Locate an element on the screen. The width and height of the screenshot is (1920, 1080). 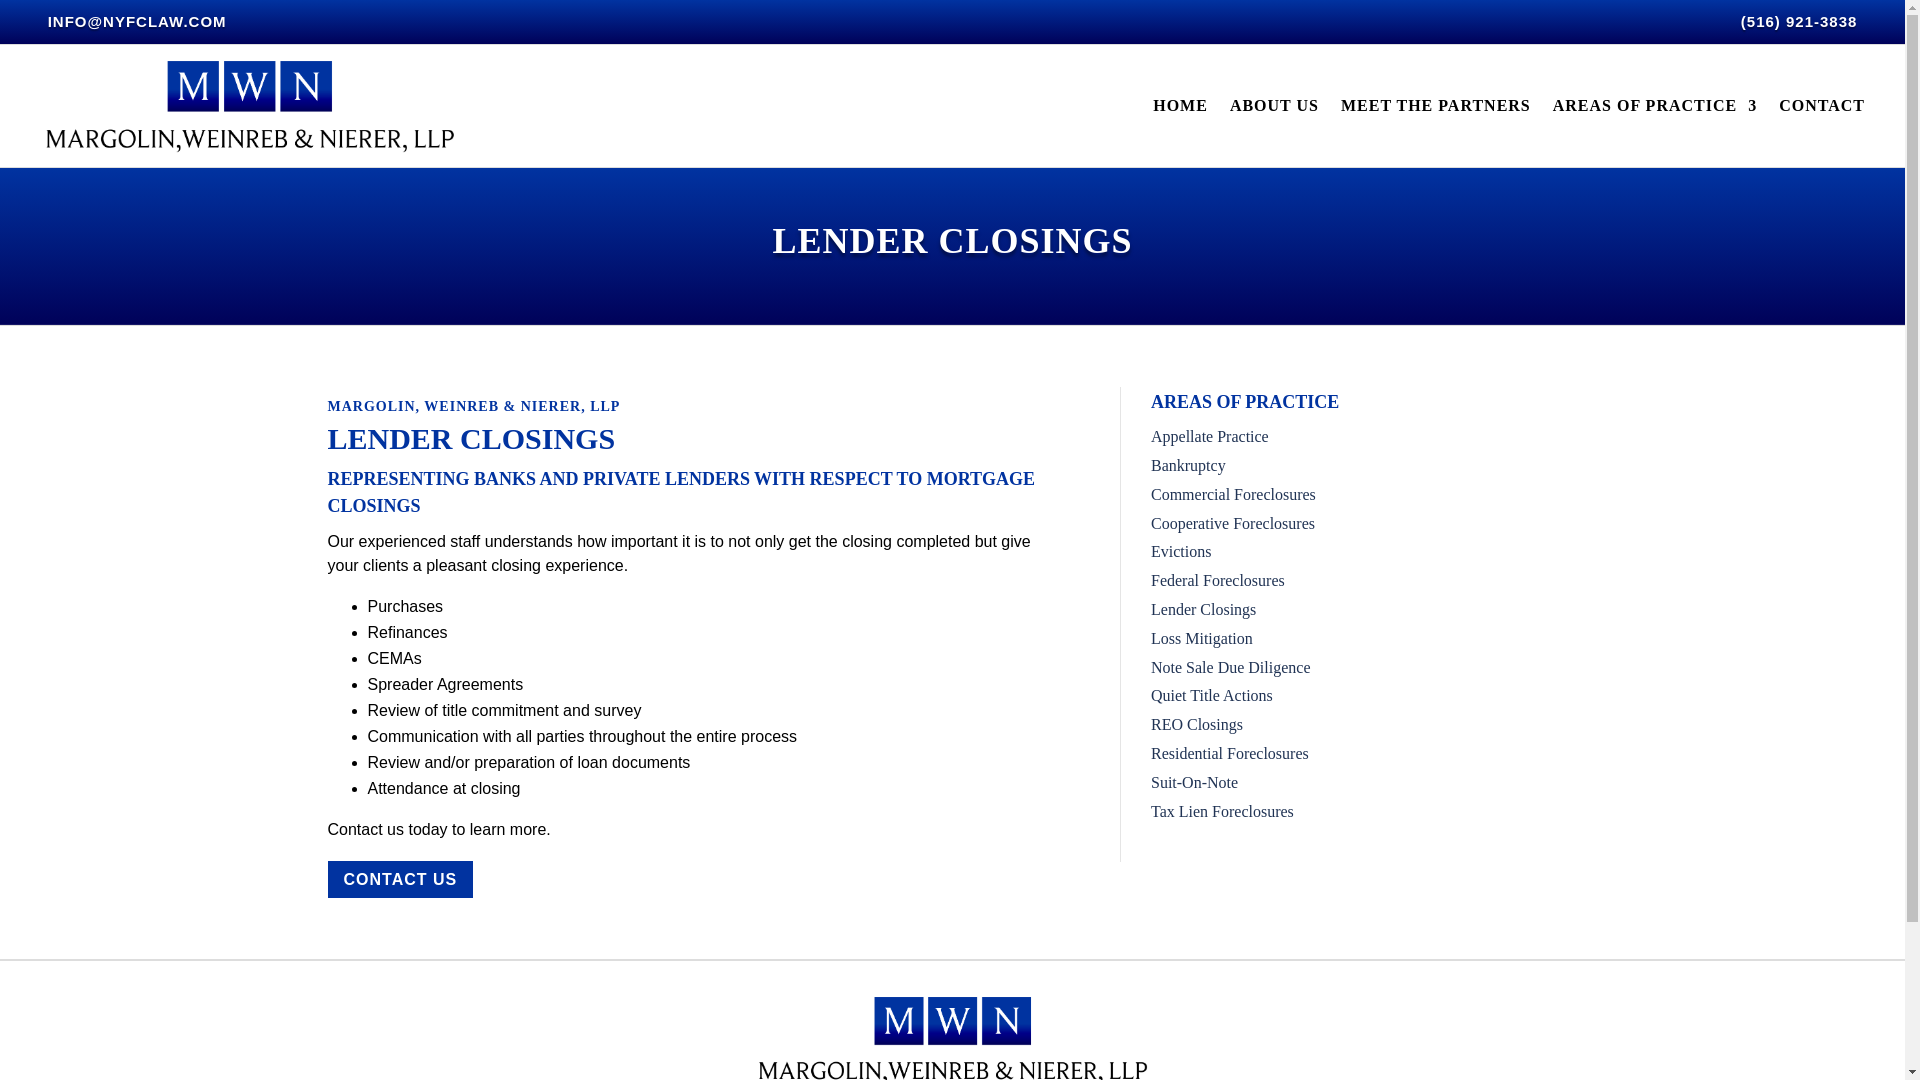
MEET THE PARTNERS is located at coordinates (1435, 106).